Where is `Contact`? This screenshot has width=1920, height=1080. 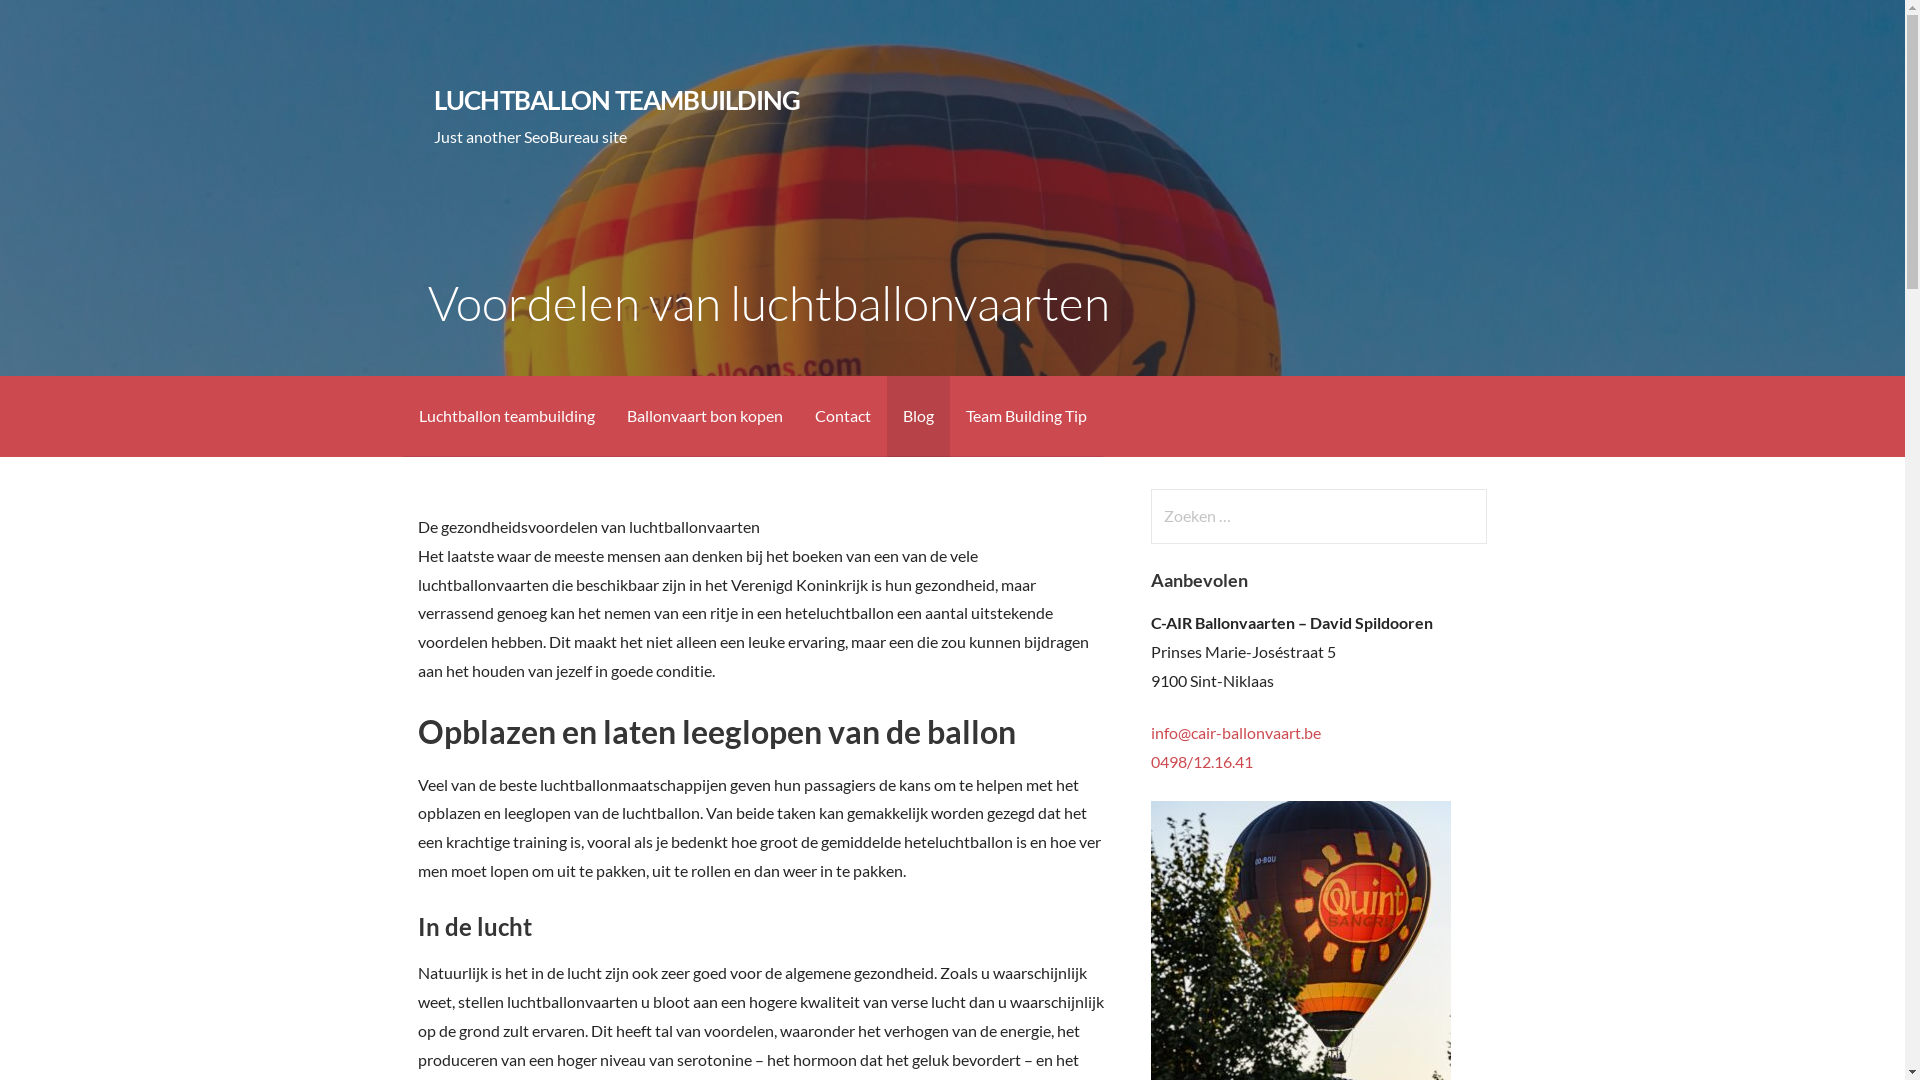 Contact is located at coordinates (842, 416).